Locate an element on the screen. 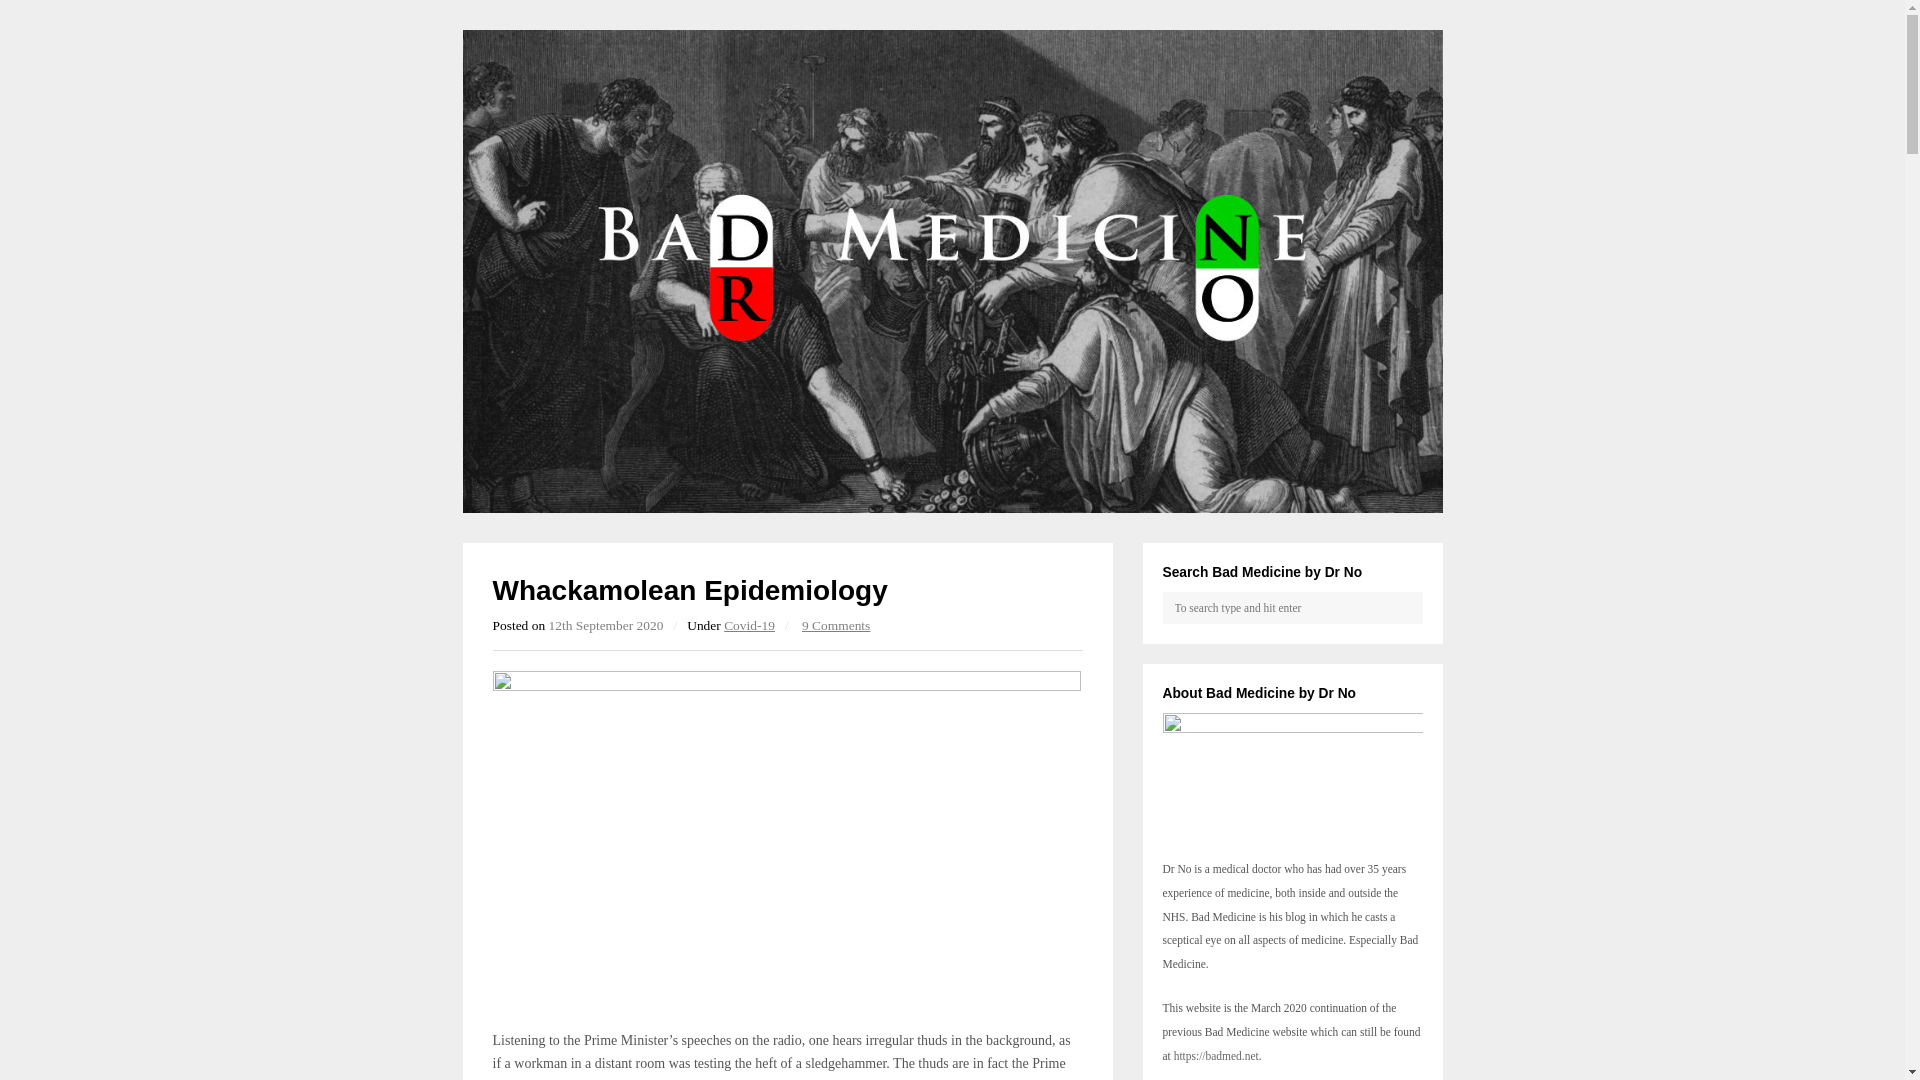 Image resolution: width=1920 pixels, height=1080 pixels. Covid-19 is located at coordinates (749, 624).